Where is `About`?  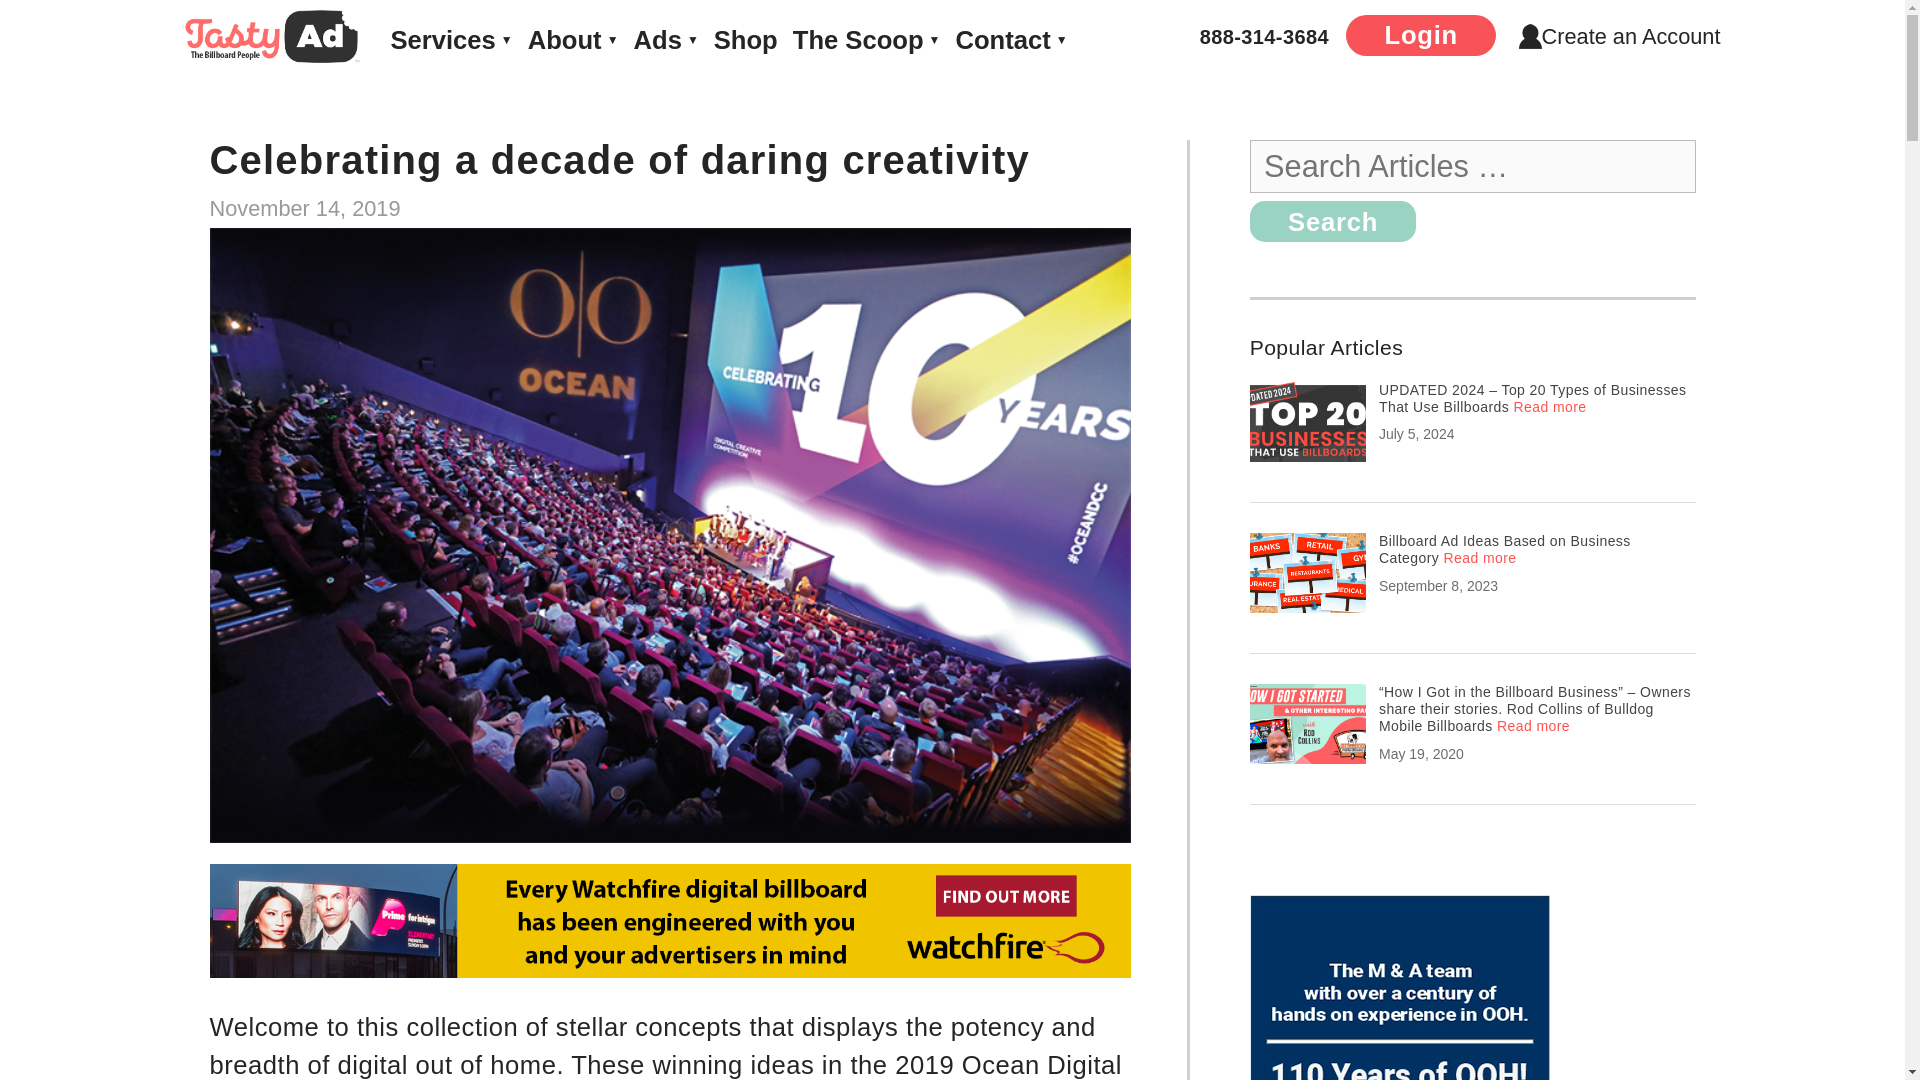 About is located at coordinates (573, 40).